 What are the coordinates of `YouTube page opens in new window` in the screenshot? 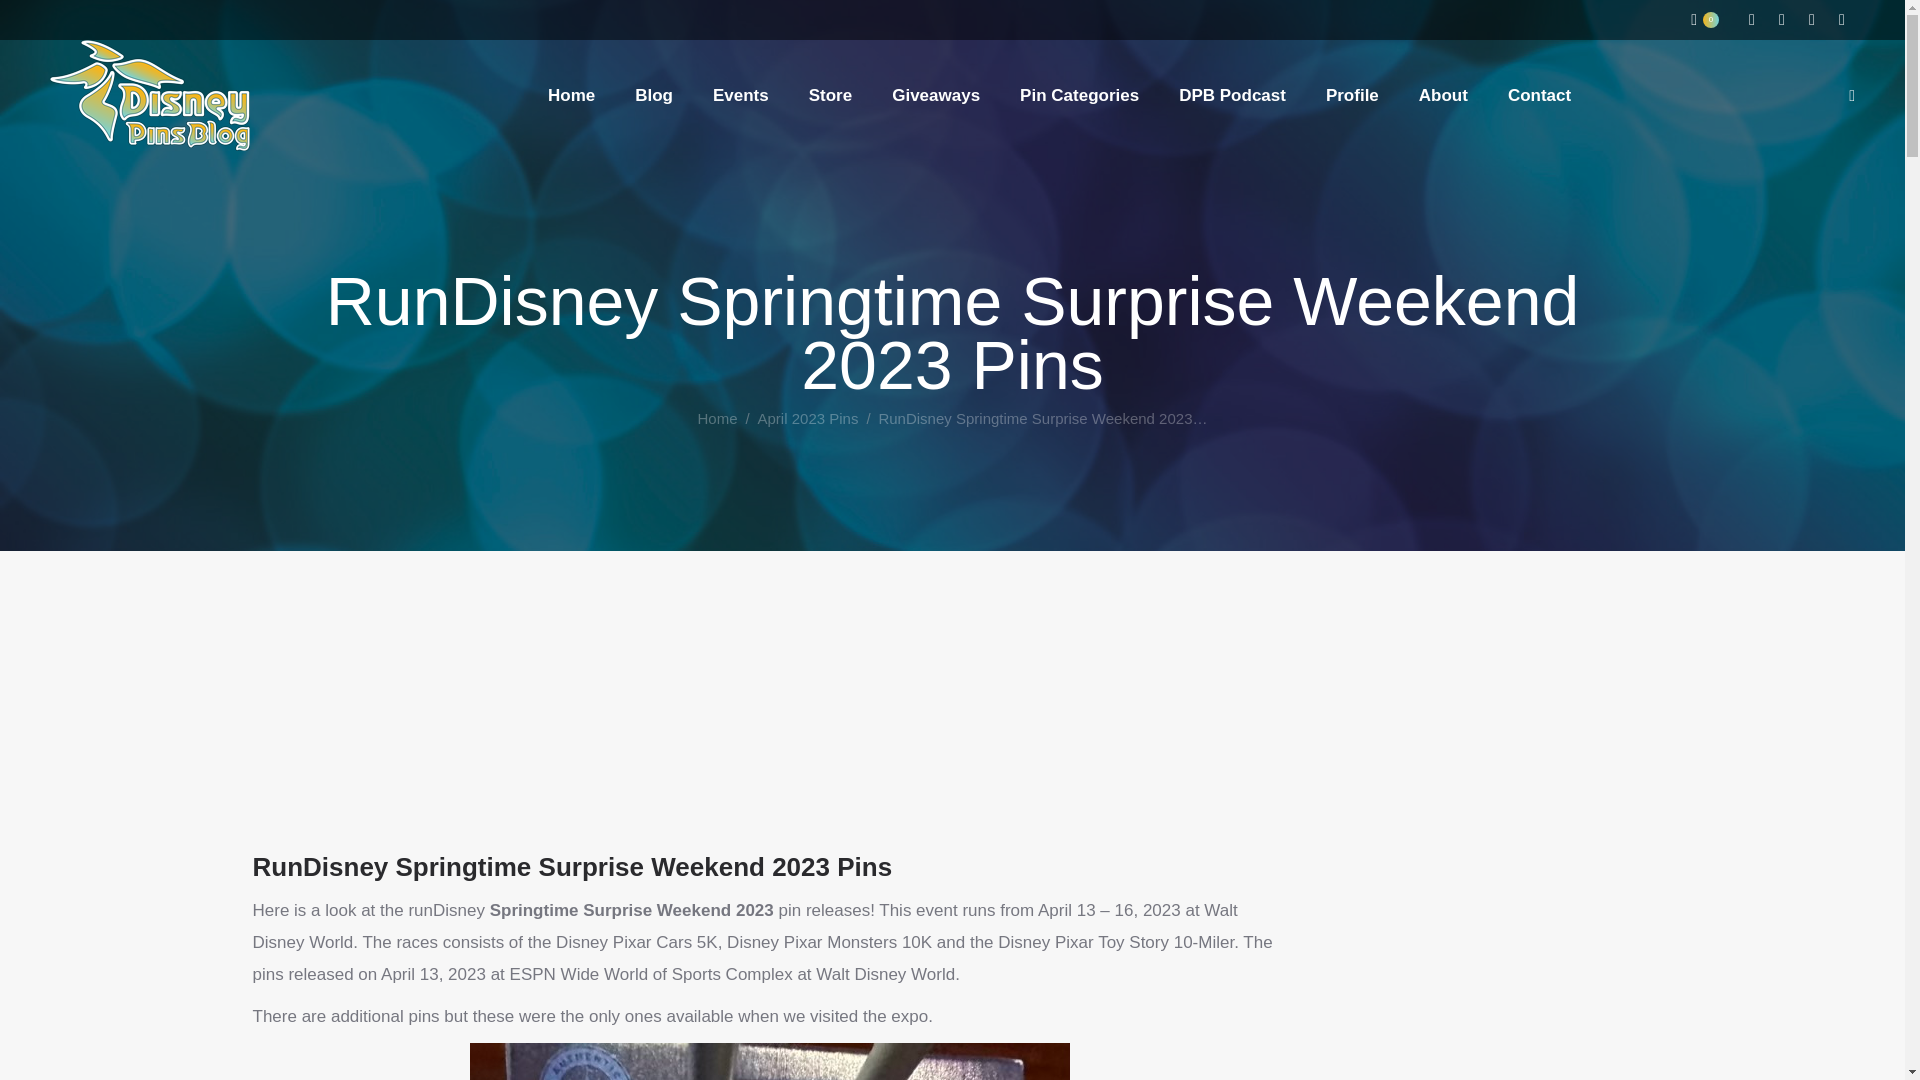 It's located at (1812, 20).